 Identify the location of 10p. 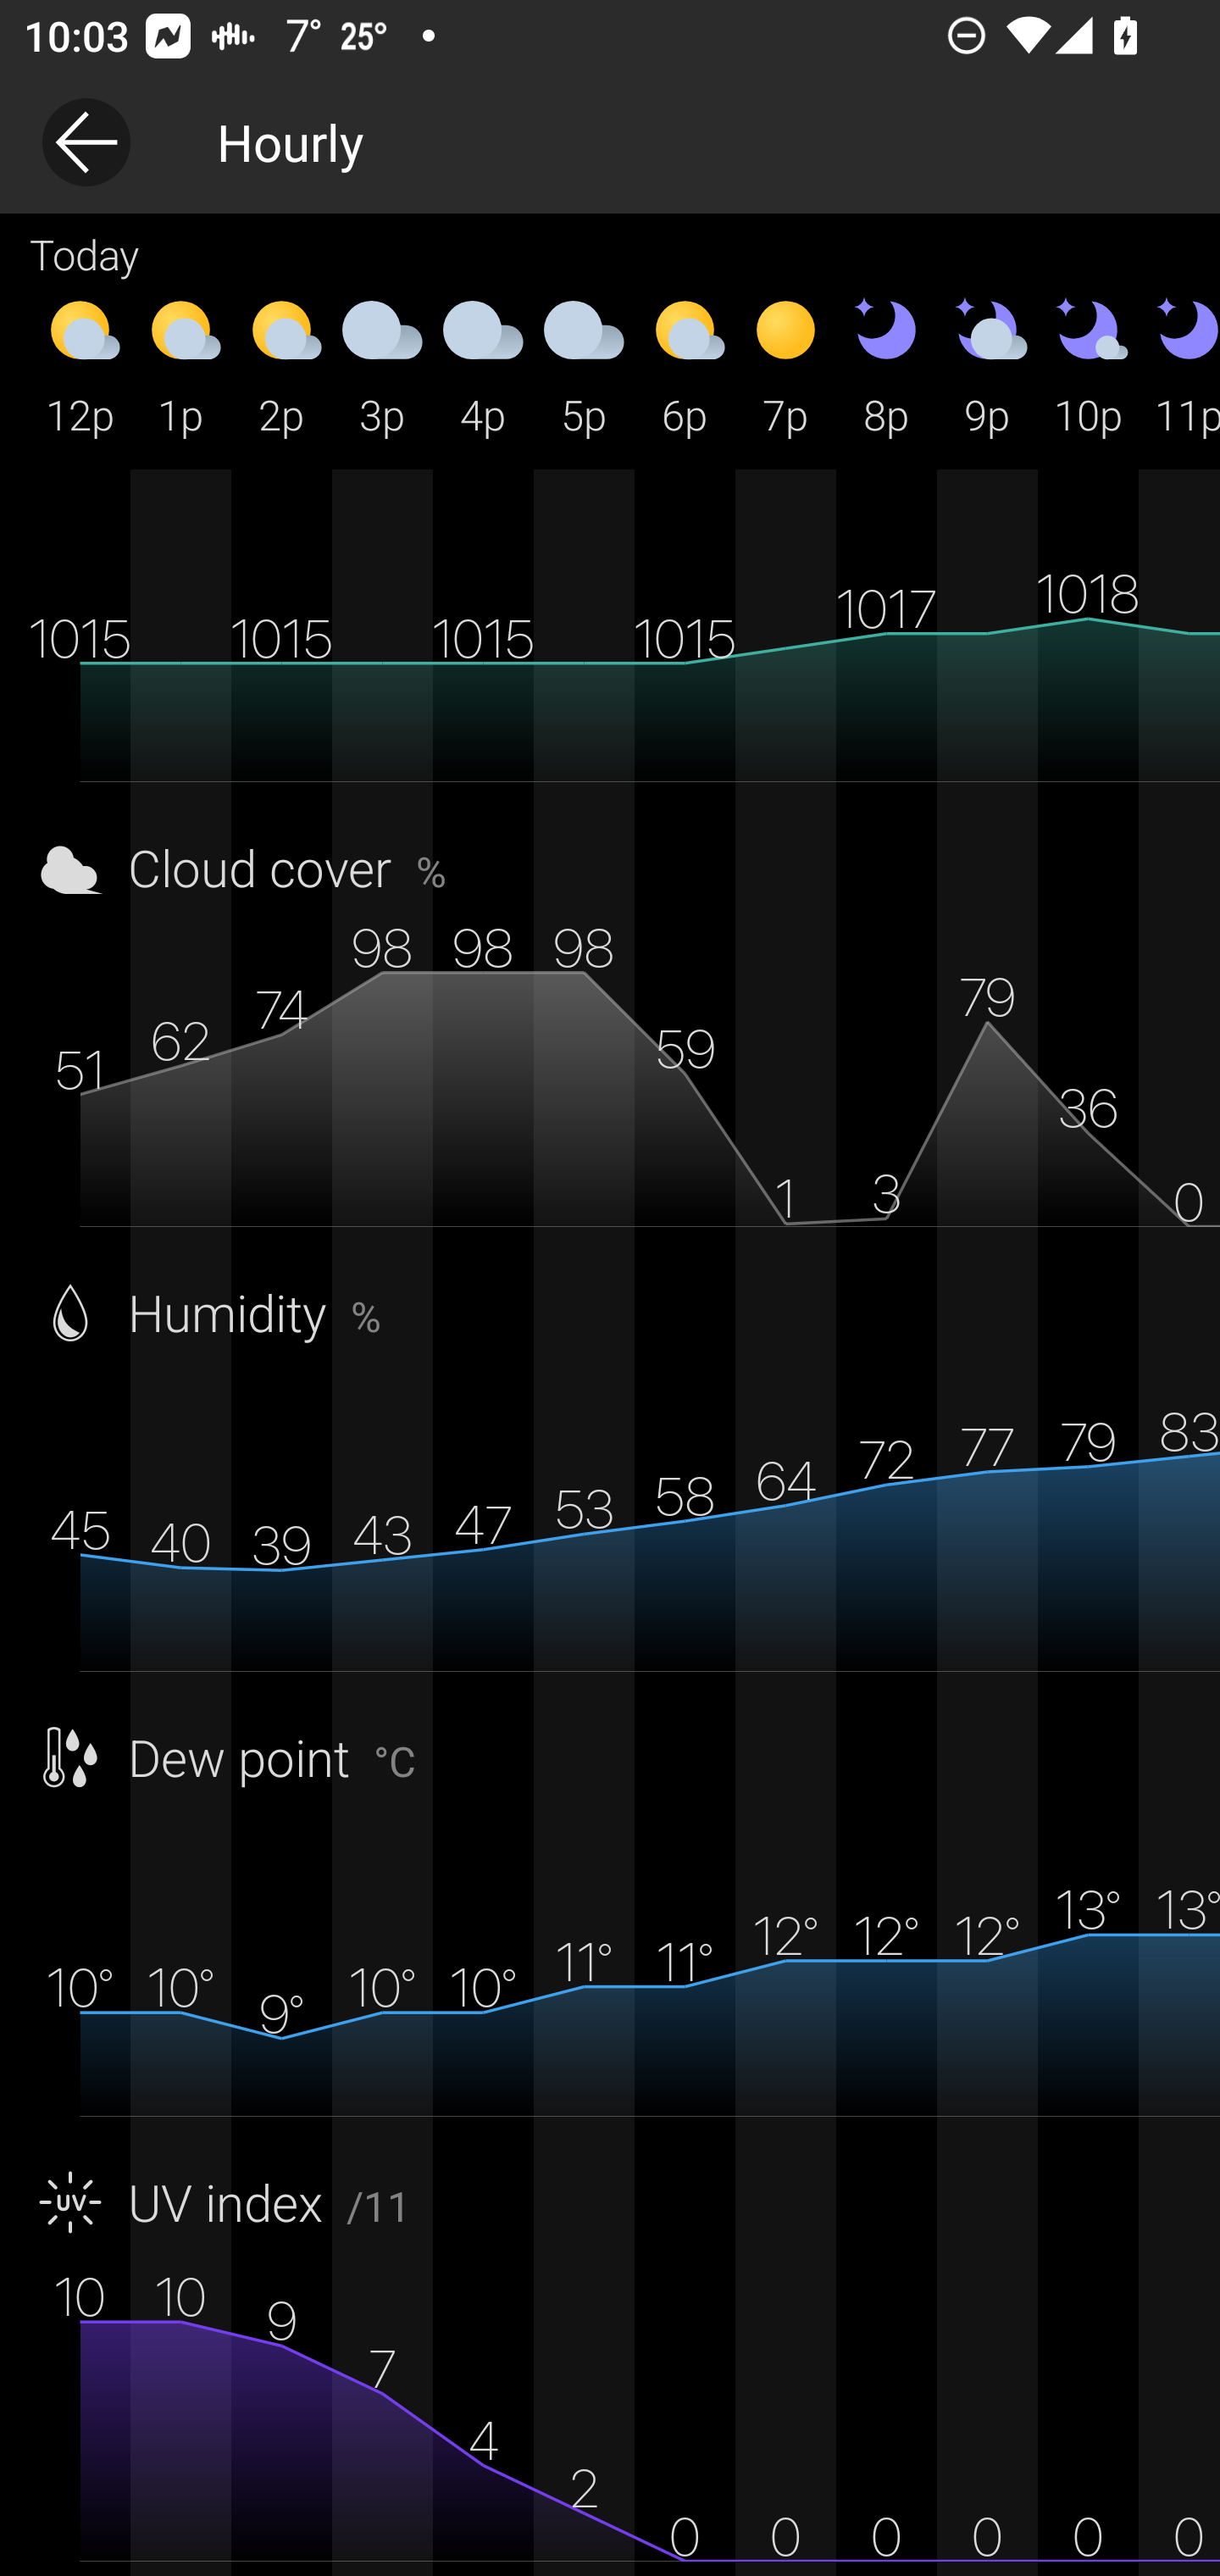
(1088, 365).